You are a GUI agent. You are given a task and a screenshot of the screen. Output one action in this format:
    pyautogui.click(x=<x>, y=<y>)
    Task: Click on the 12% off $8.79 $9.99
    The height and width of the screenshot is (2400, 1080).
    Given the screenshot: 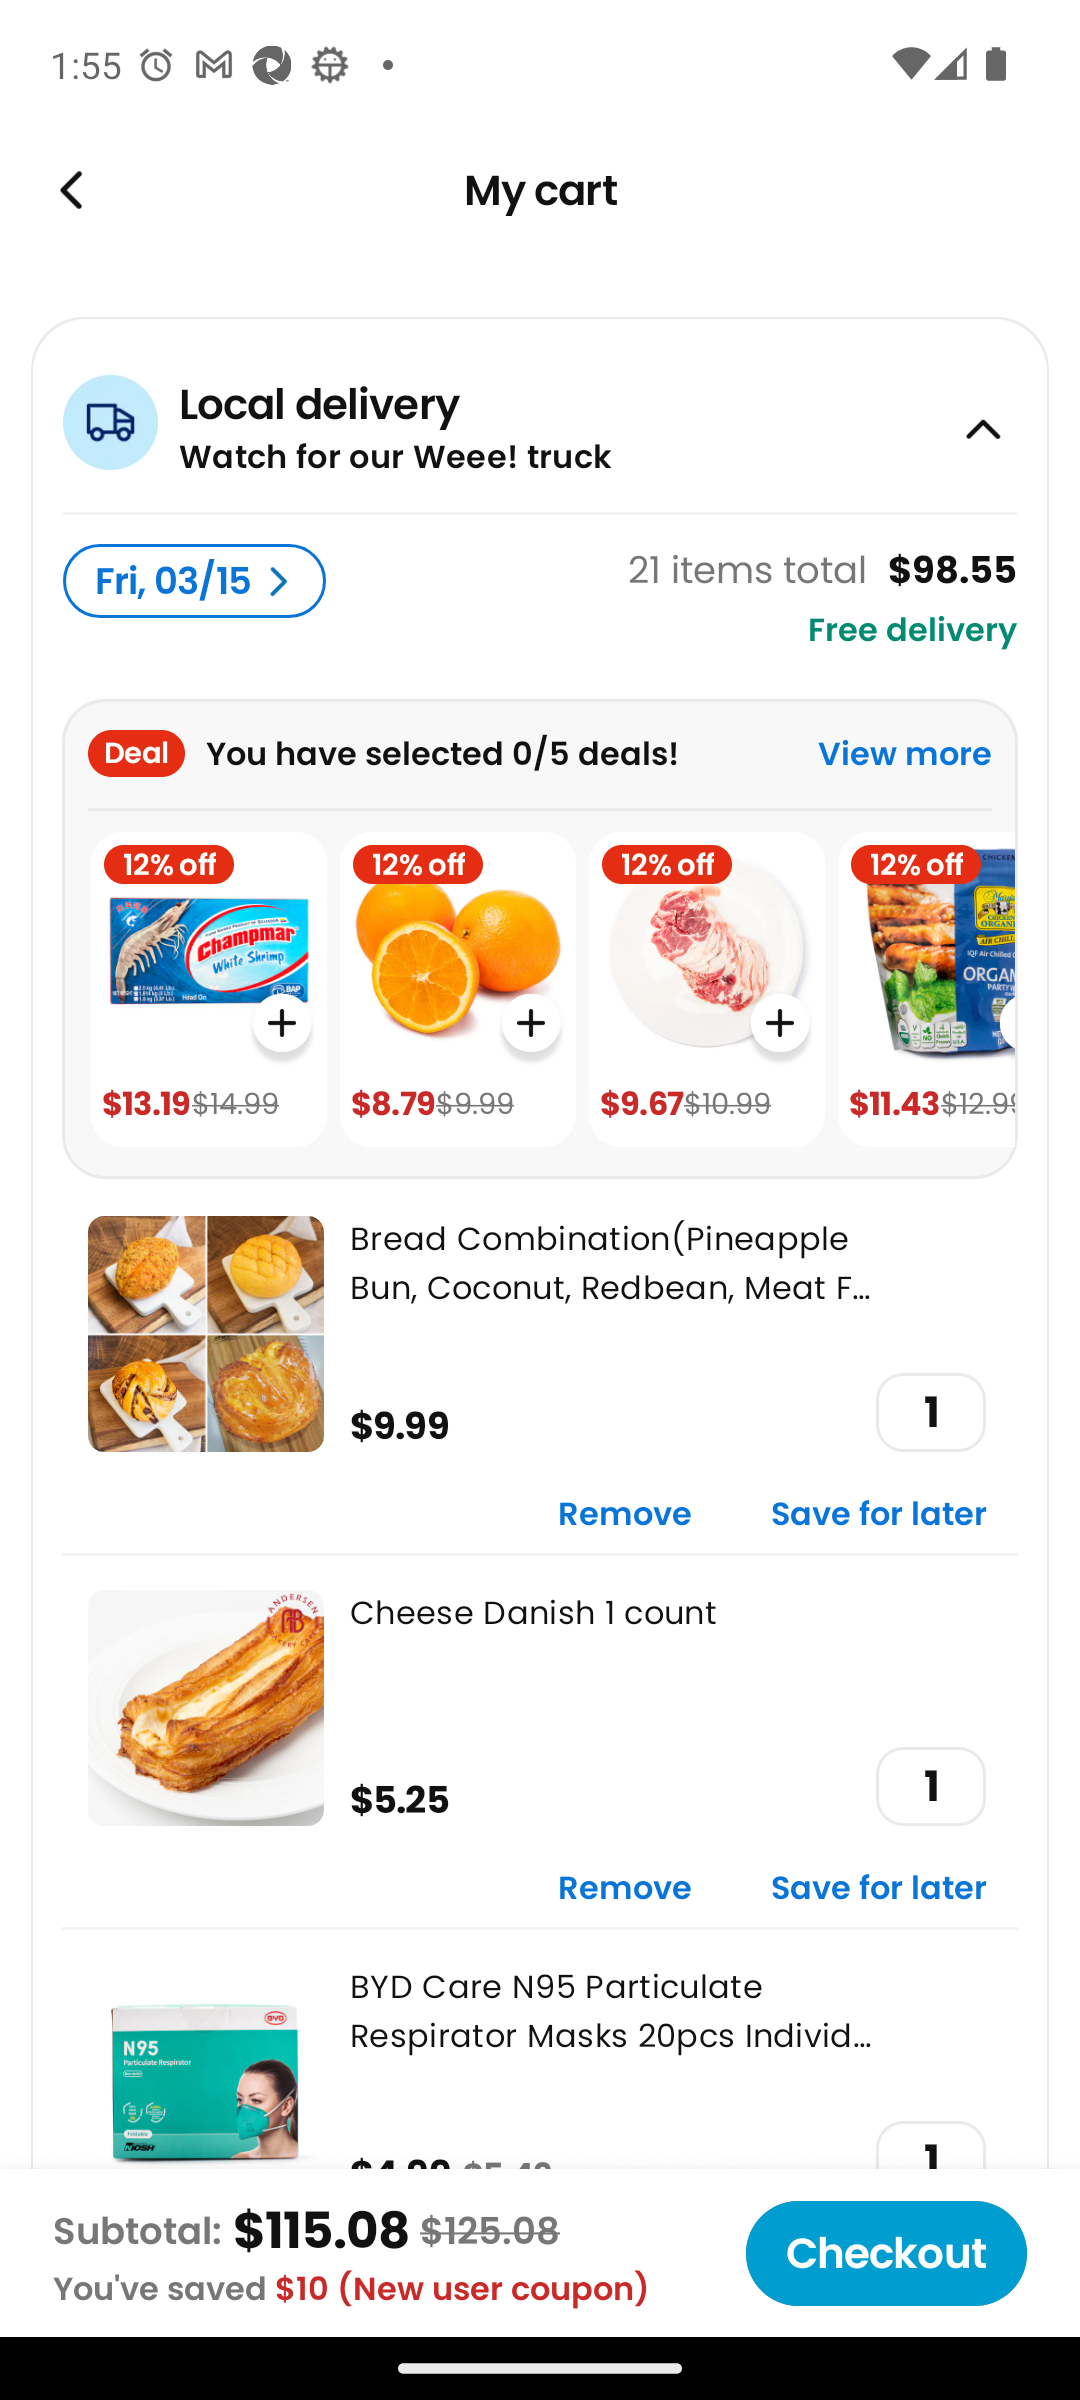 What is the action you would take?
    pyautogui.click(x=458, y=990)
    